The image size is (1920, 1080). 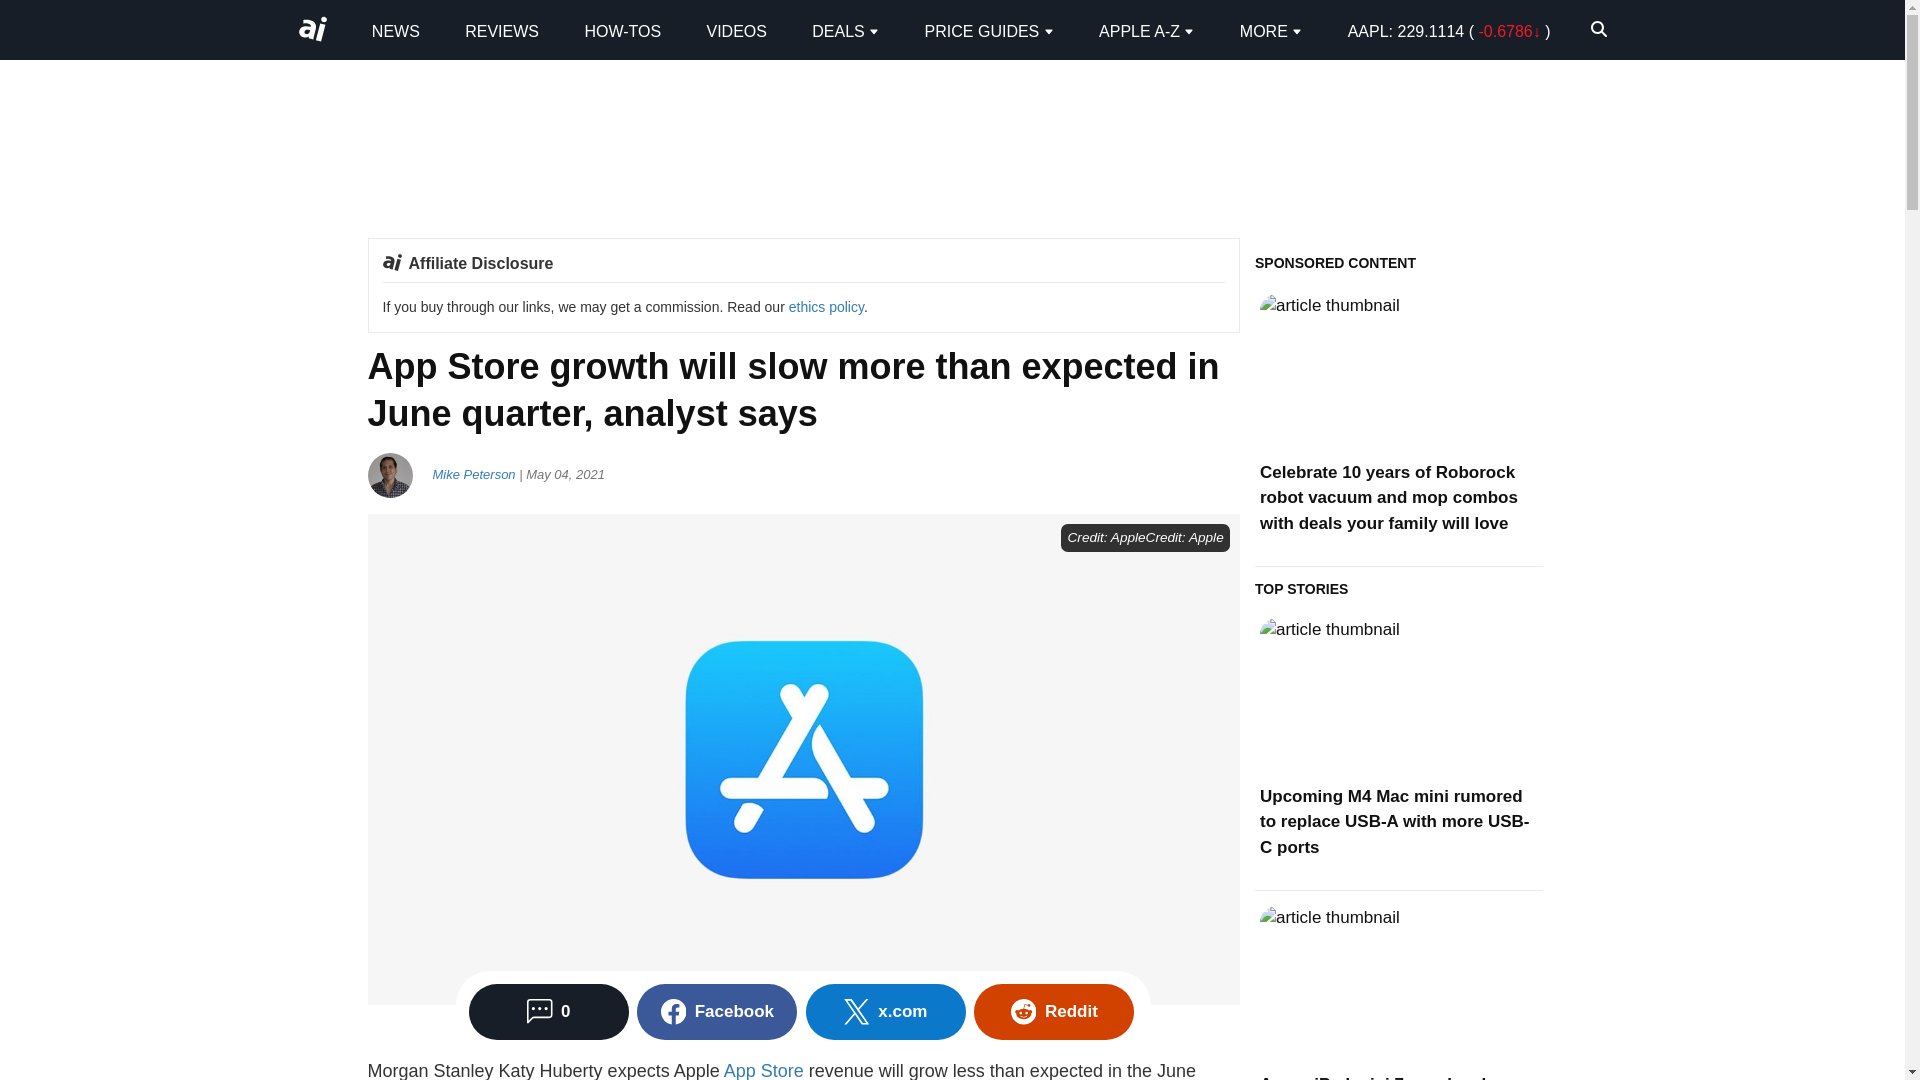 I want to click on REVIEWS, so click(x=502, y=30).